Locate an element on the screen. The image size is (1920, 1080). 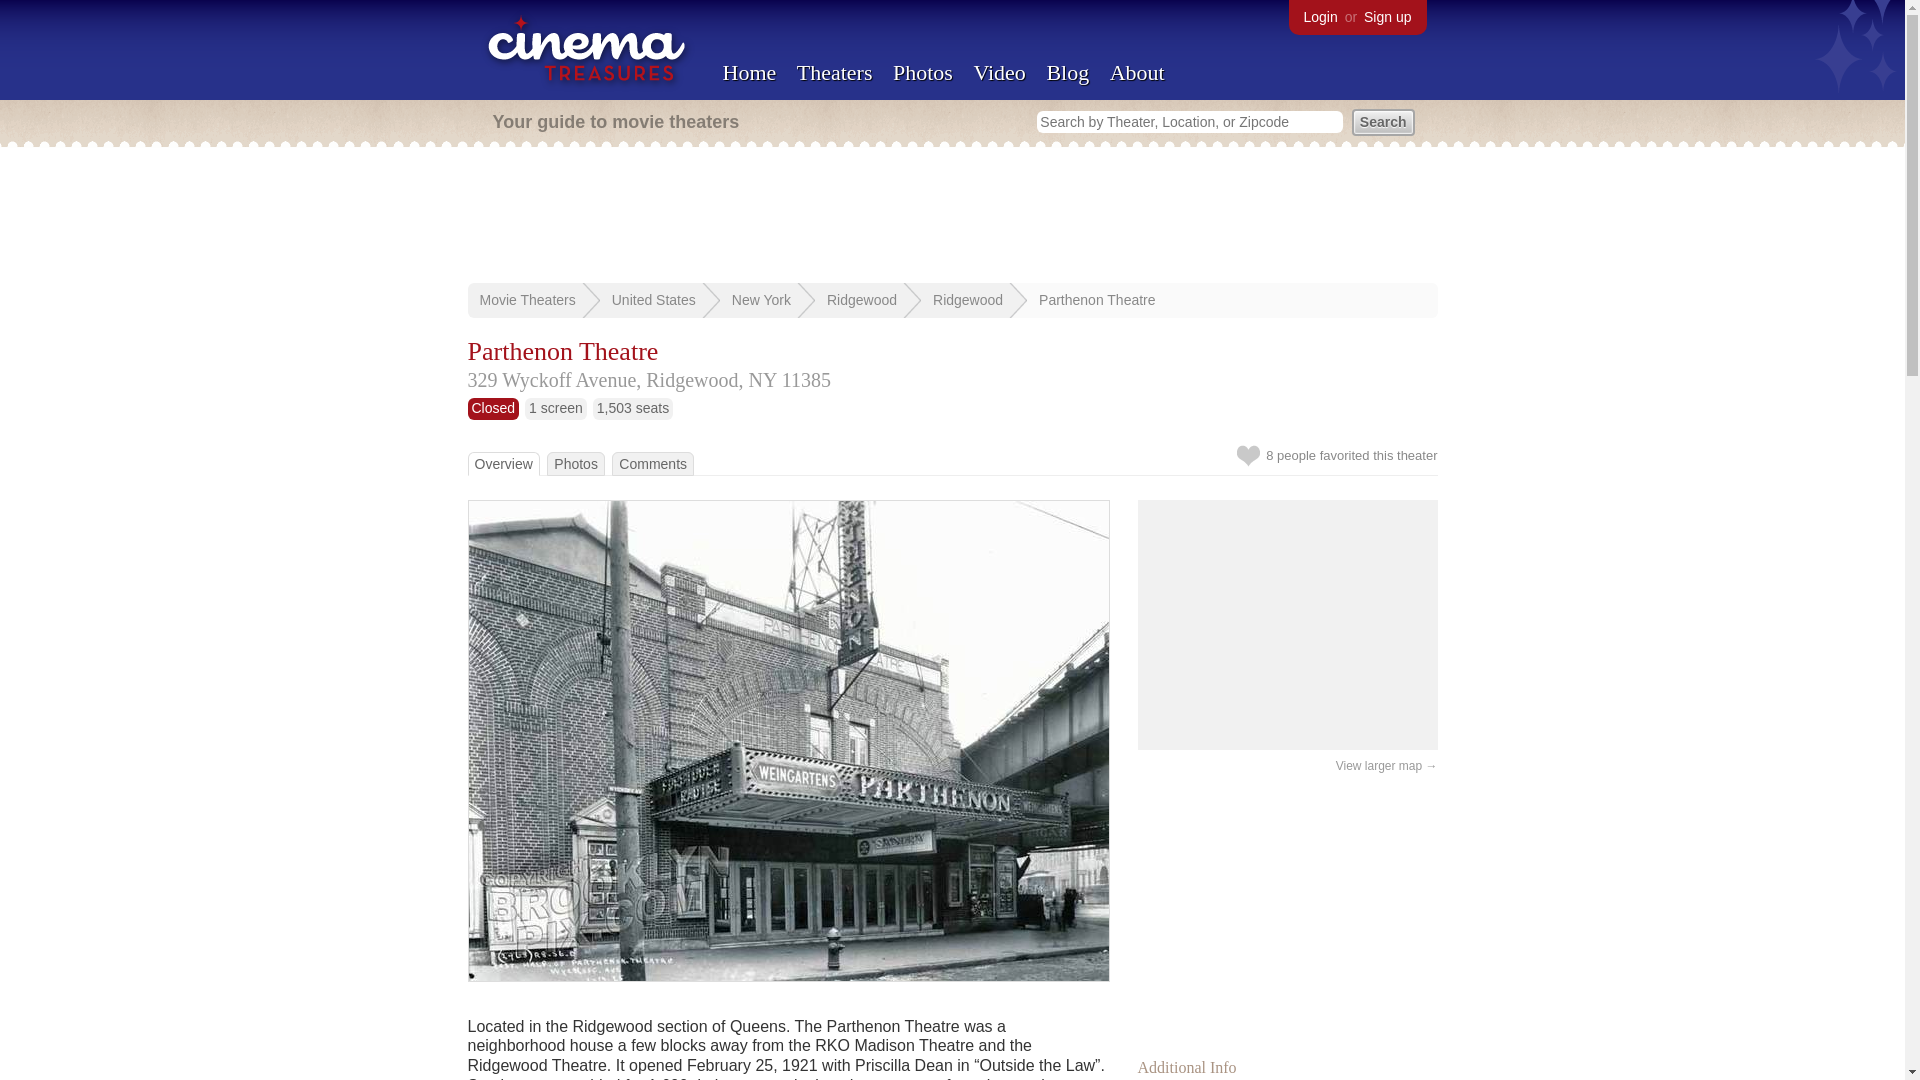
Ridgewood is located at coordinates (968, 299).